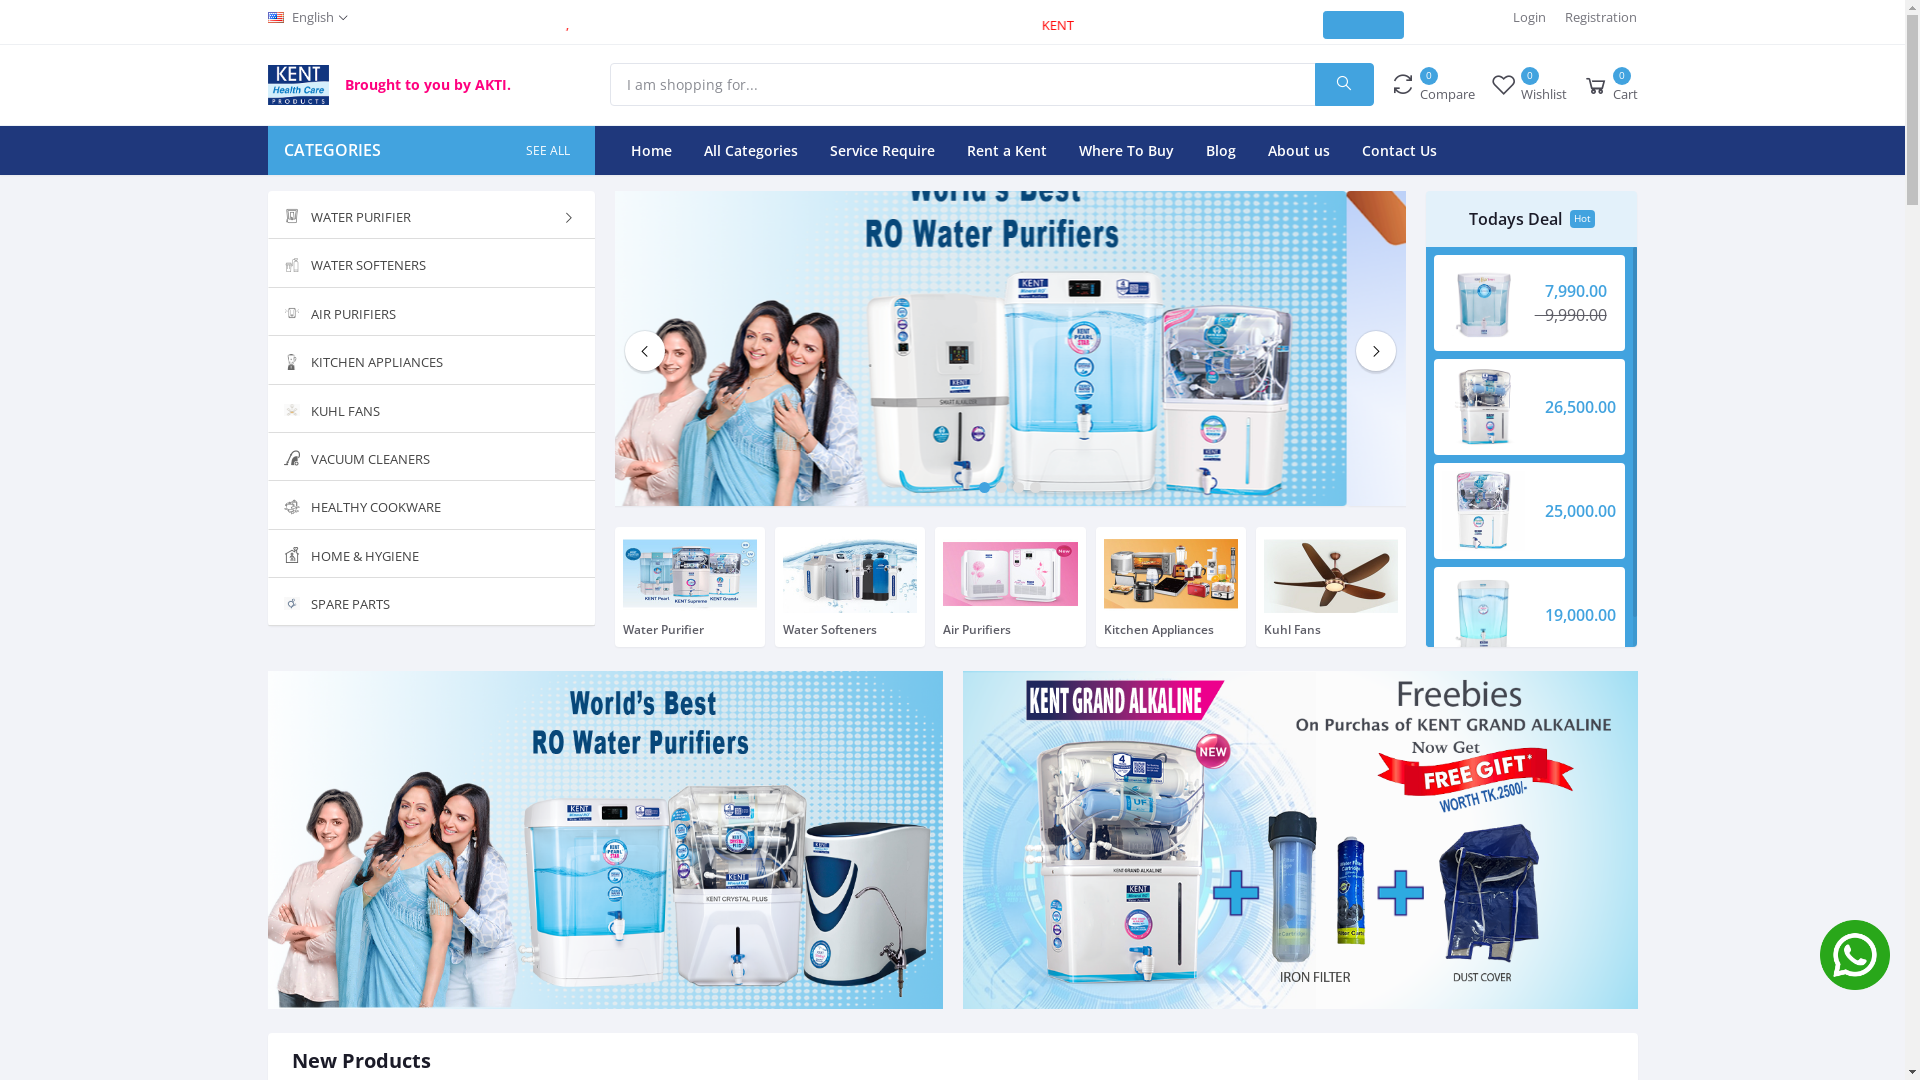 Image resolution: width=1920 pixels, height=1080 pixels. I want to click on KUHL FANS, so click(432, 408).